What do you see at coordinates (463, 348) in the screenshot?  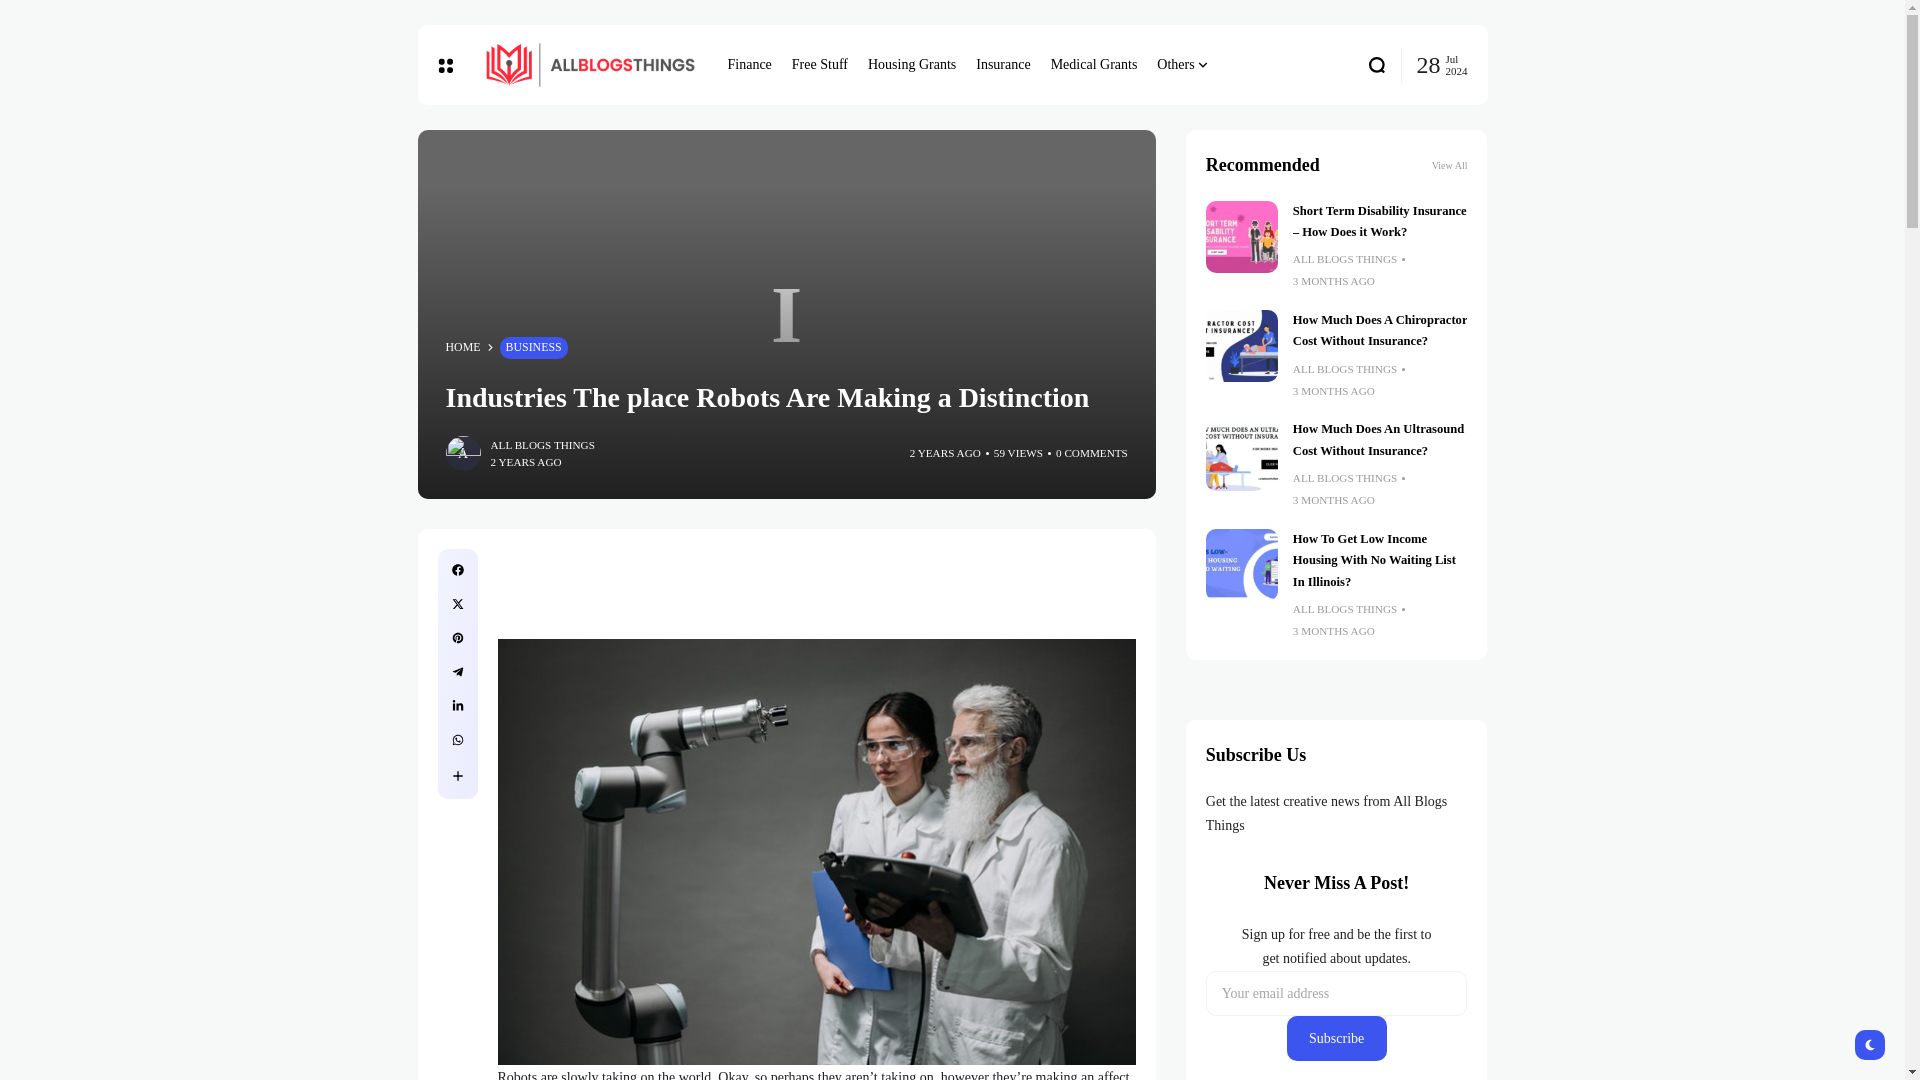 I see `HOME` at bounding box center [463, 348].